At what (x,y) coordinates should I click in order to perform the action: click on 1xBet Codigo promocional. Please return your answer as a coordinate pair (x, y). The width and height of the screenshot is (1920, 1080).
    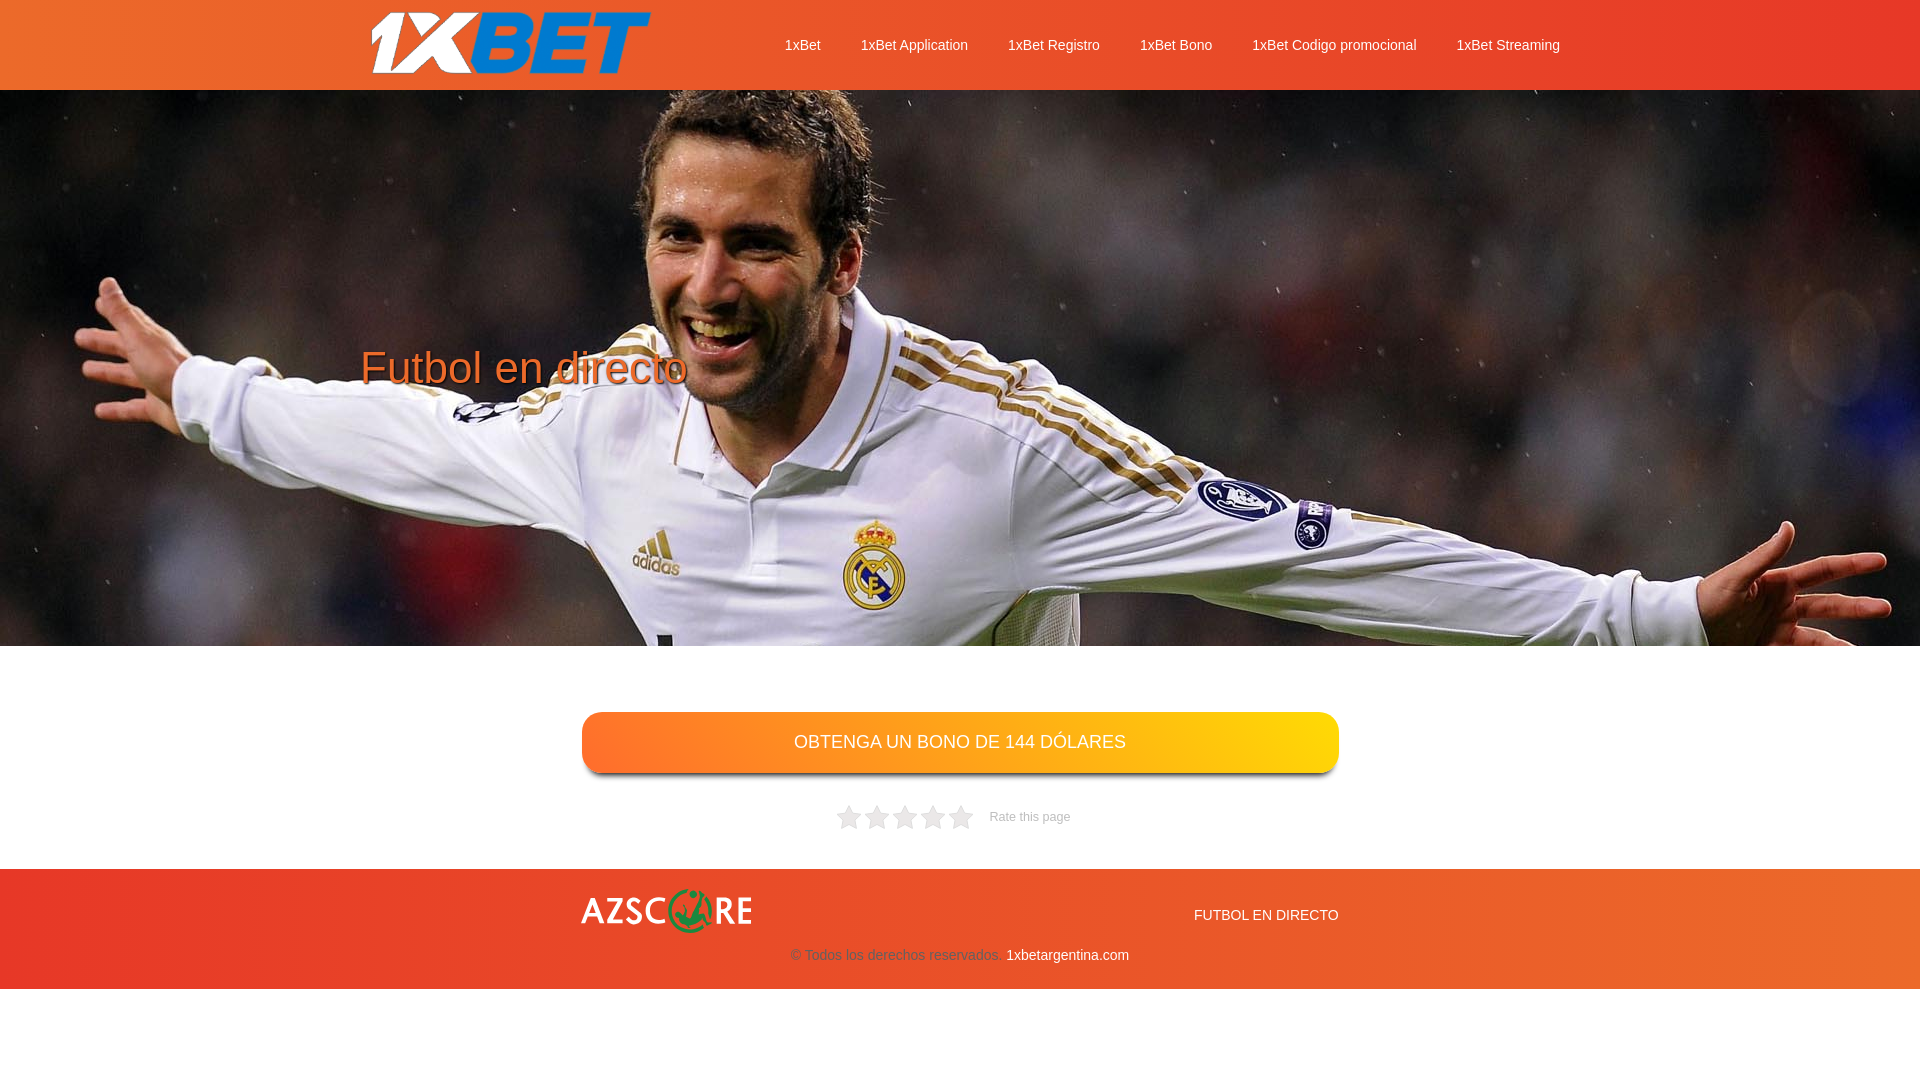
    Looking at the image, I should click on (1334, 45).